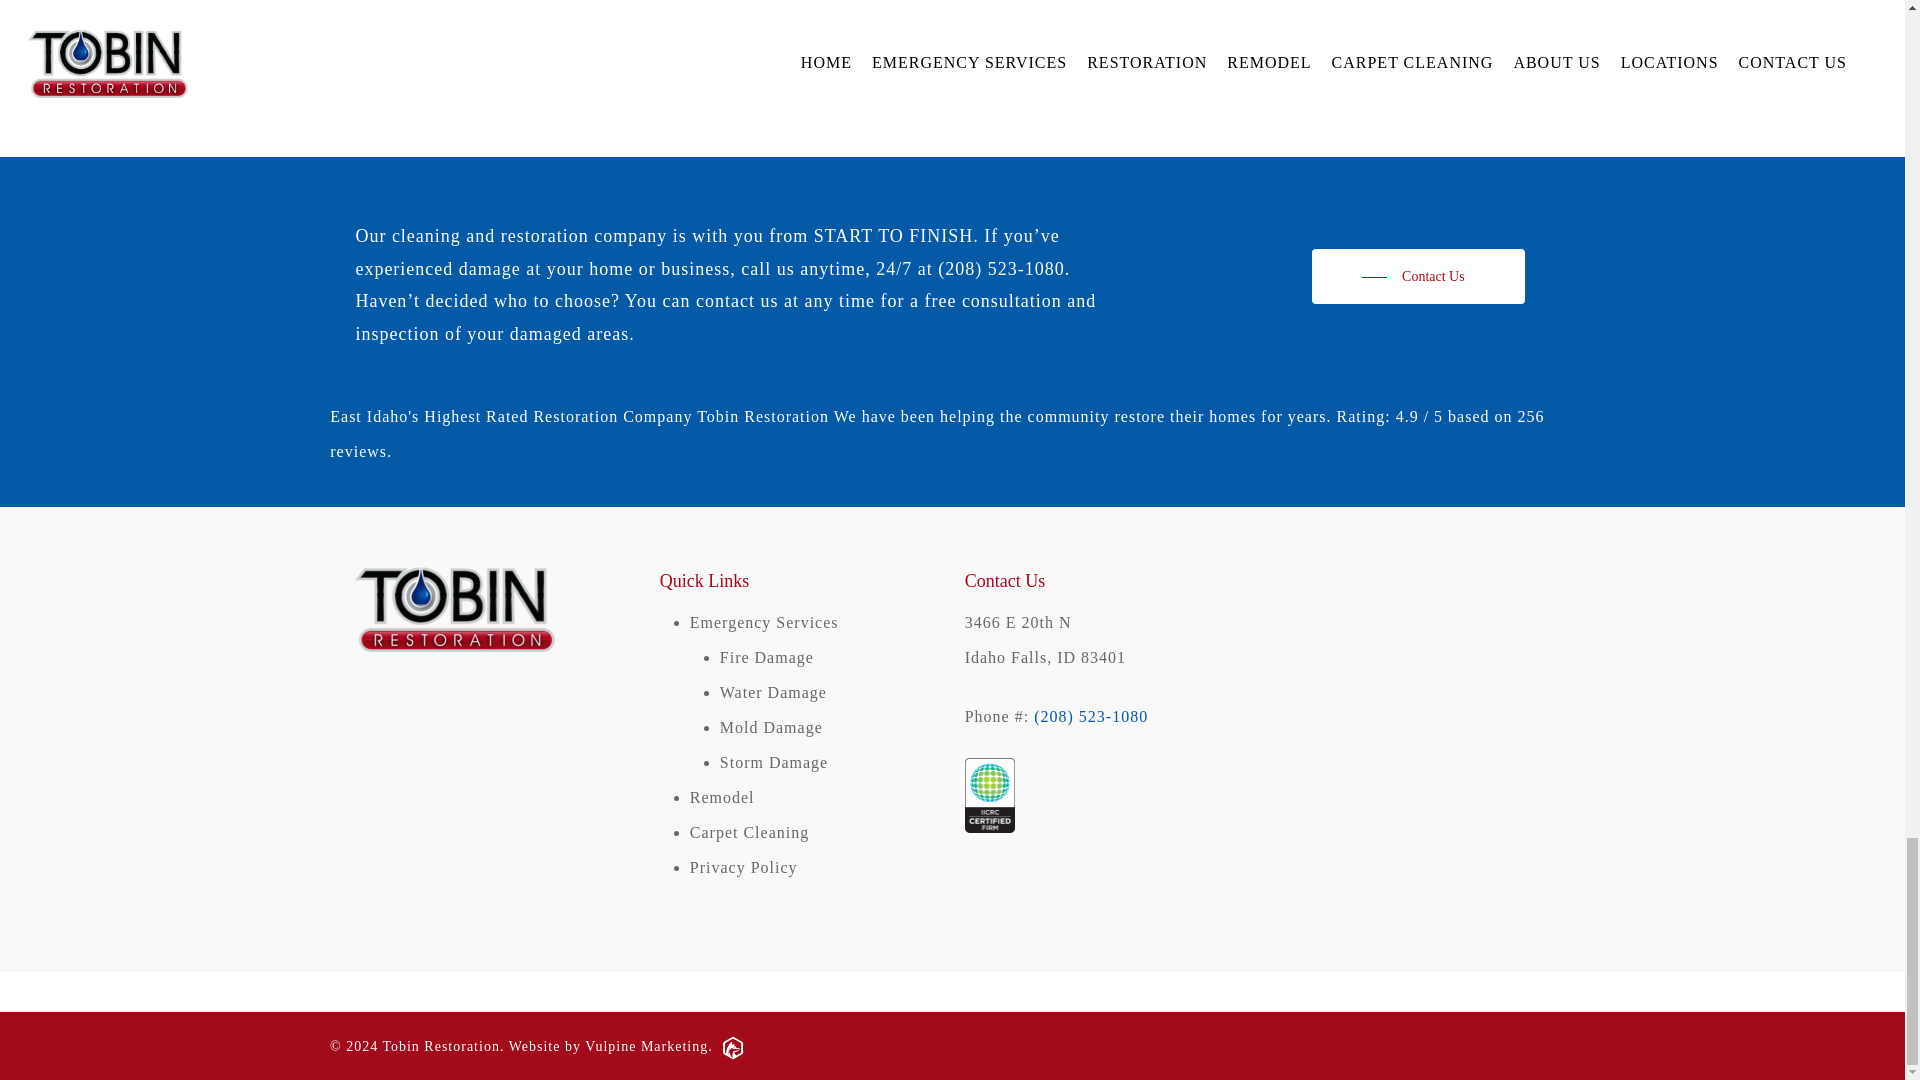 The height and width of the screenshot is (1080, 1920). What do you see at coordinates (764, 622) in the screenshot?
I see `Emergency Services` at bounding box center [764, 622].